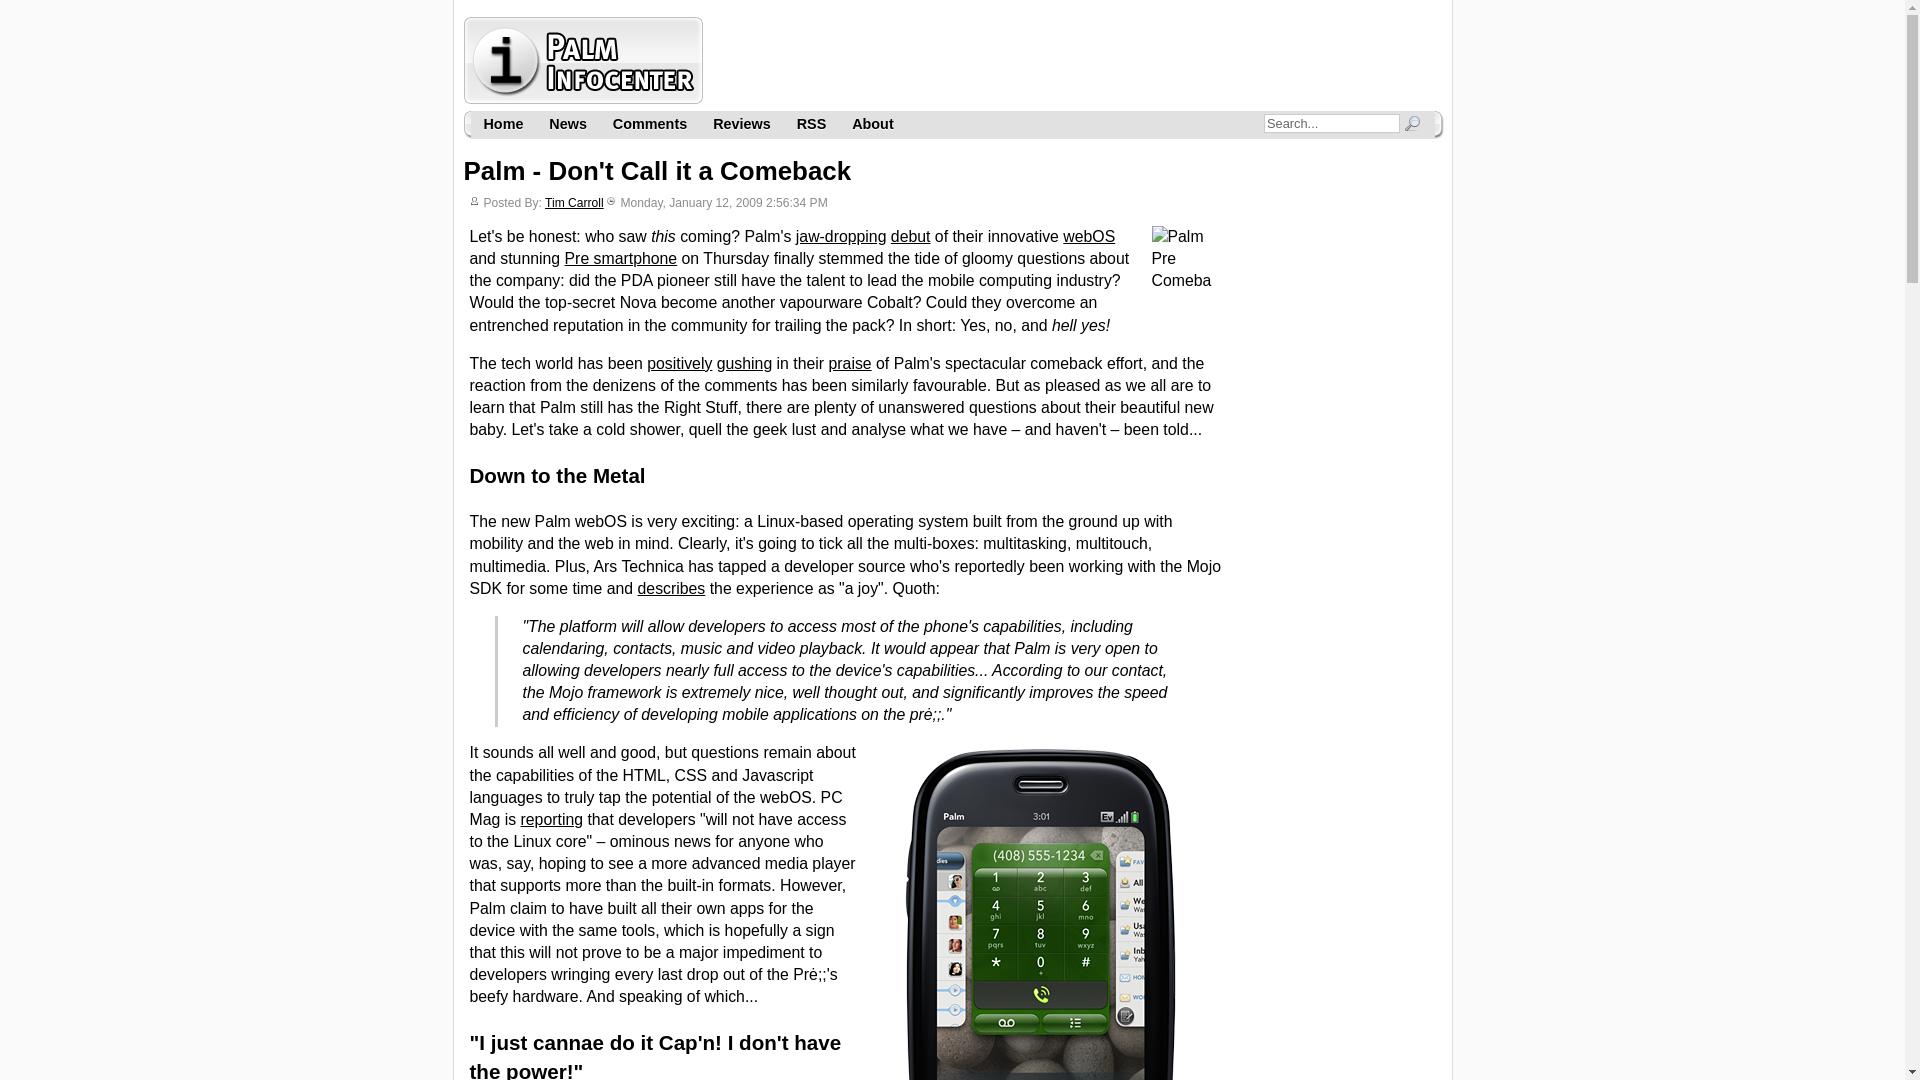  I want to click on News, so click(567, 124).